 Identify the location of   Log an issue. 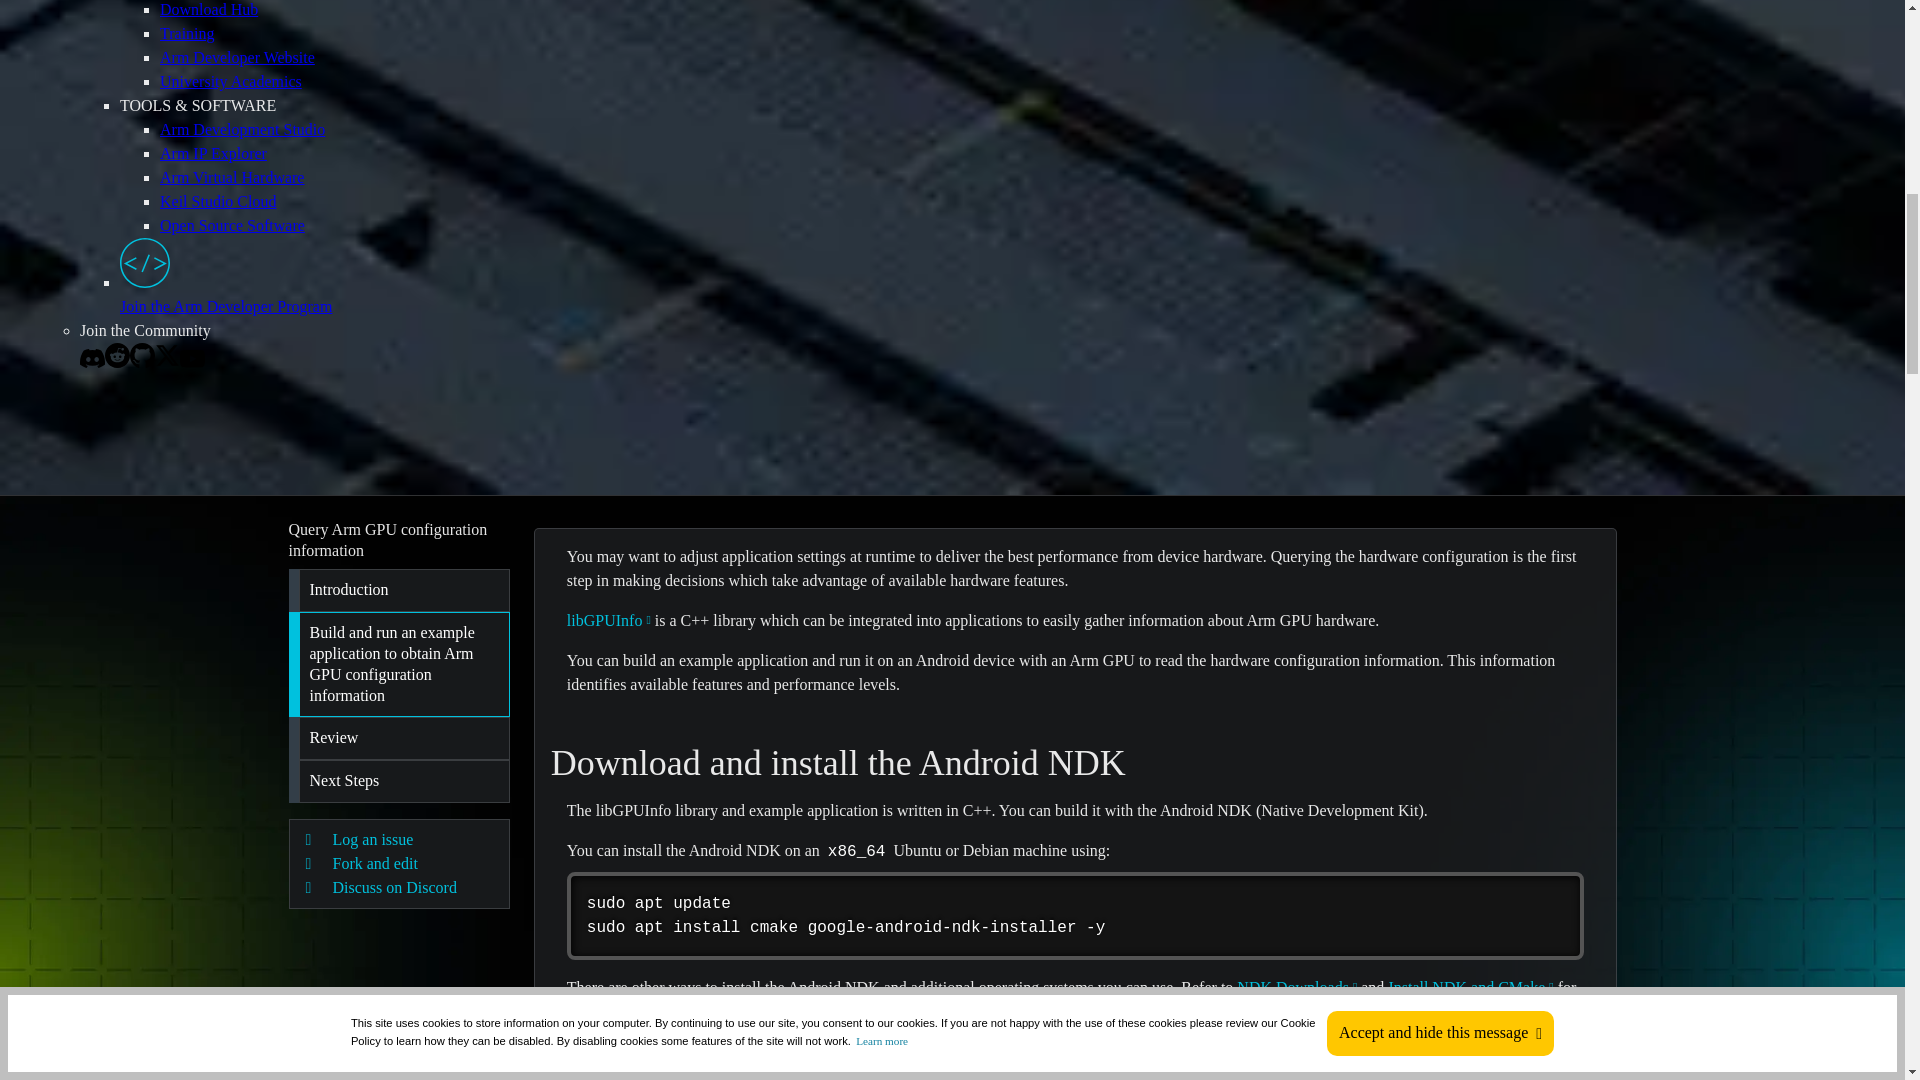
(399, 840).